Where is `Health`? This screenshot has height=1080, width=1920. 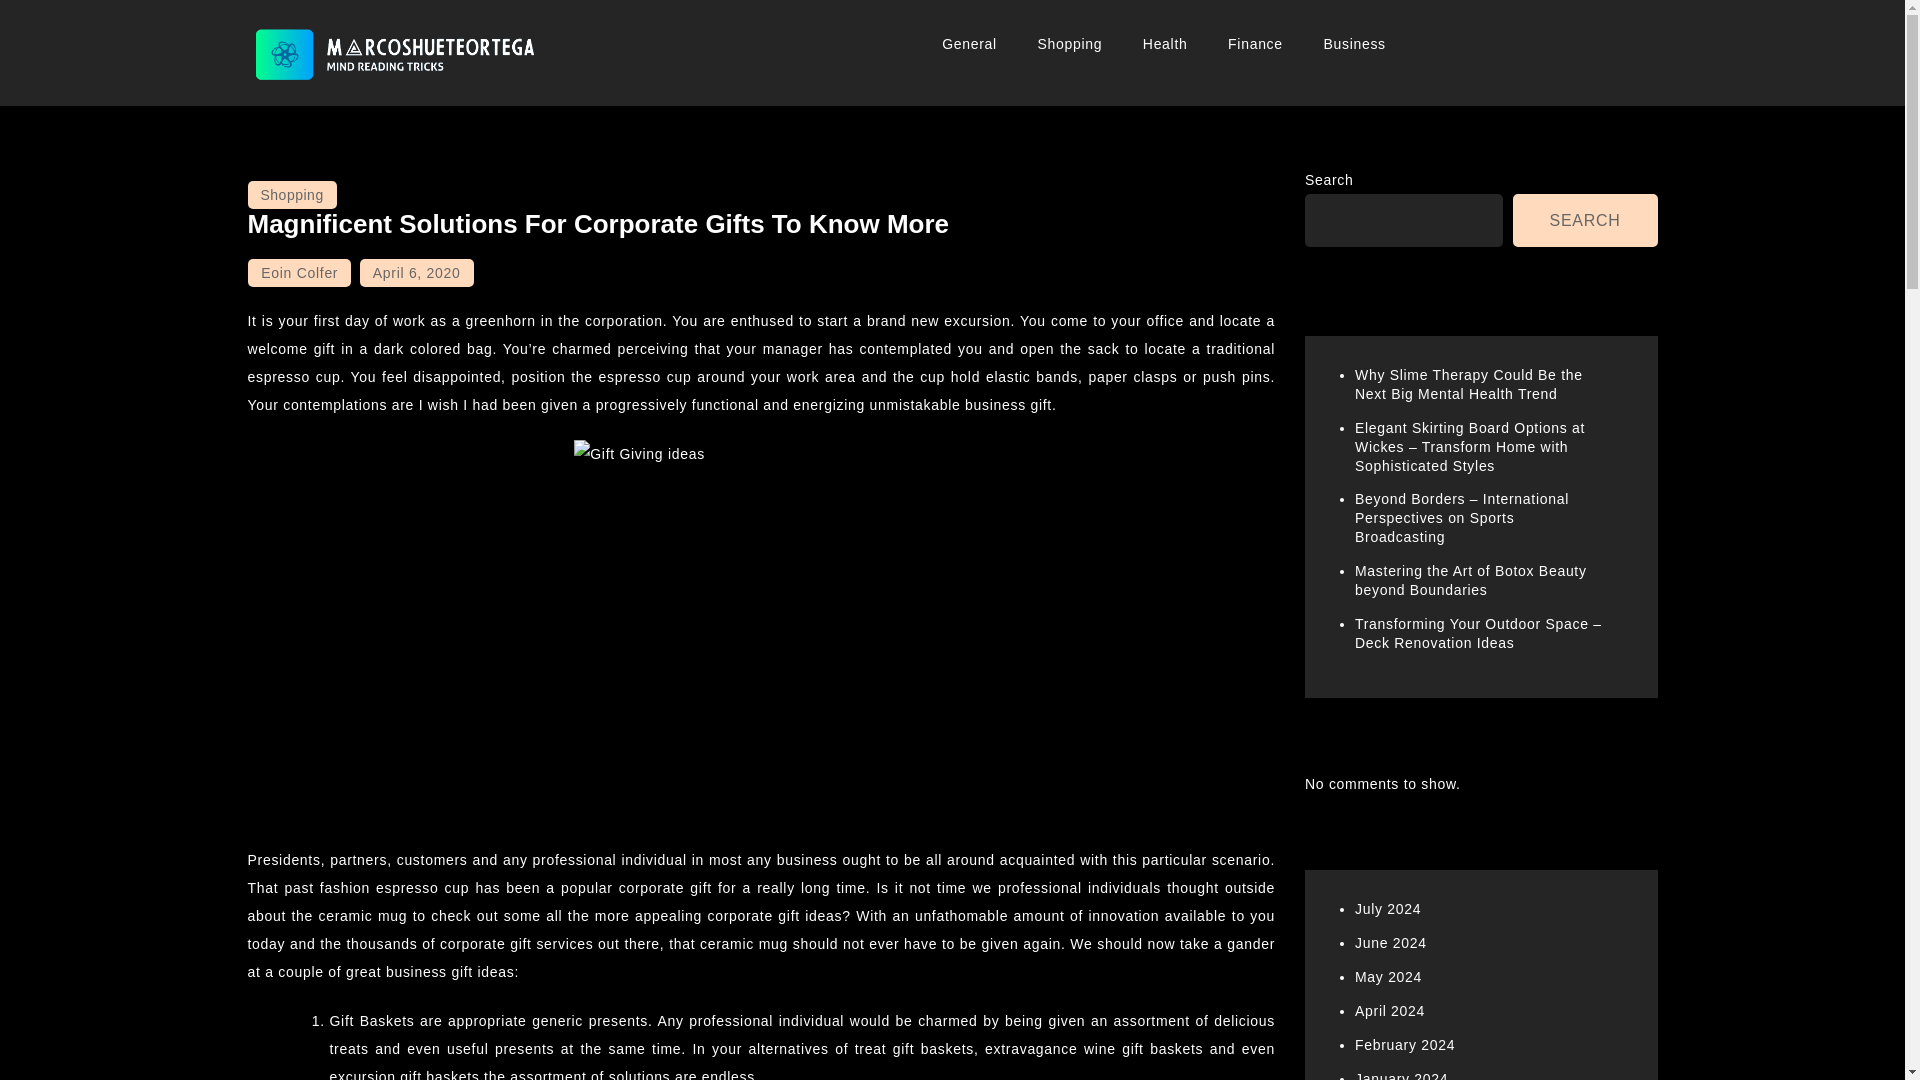
Health is located at coordinates (1165, 44).